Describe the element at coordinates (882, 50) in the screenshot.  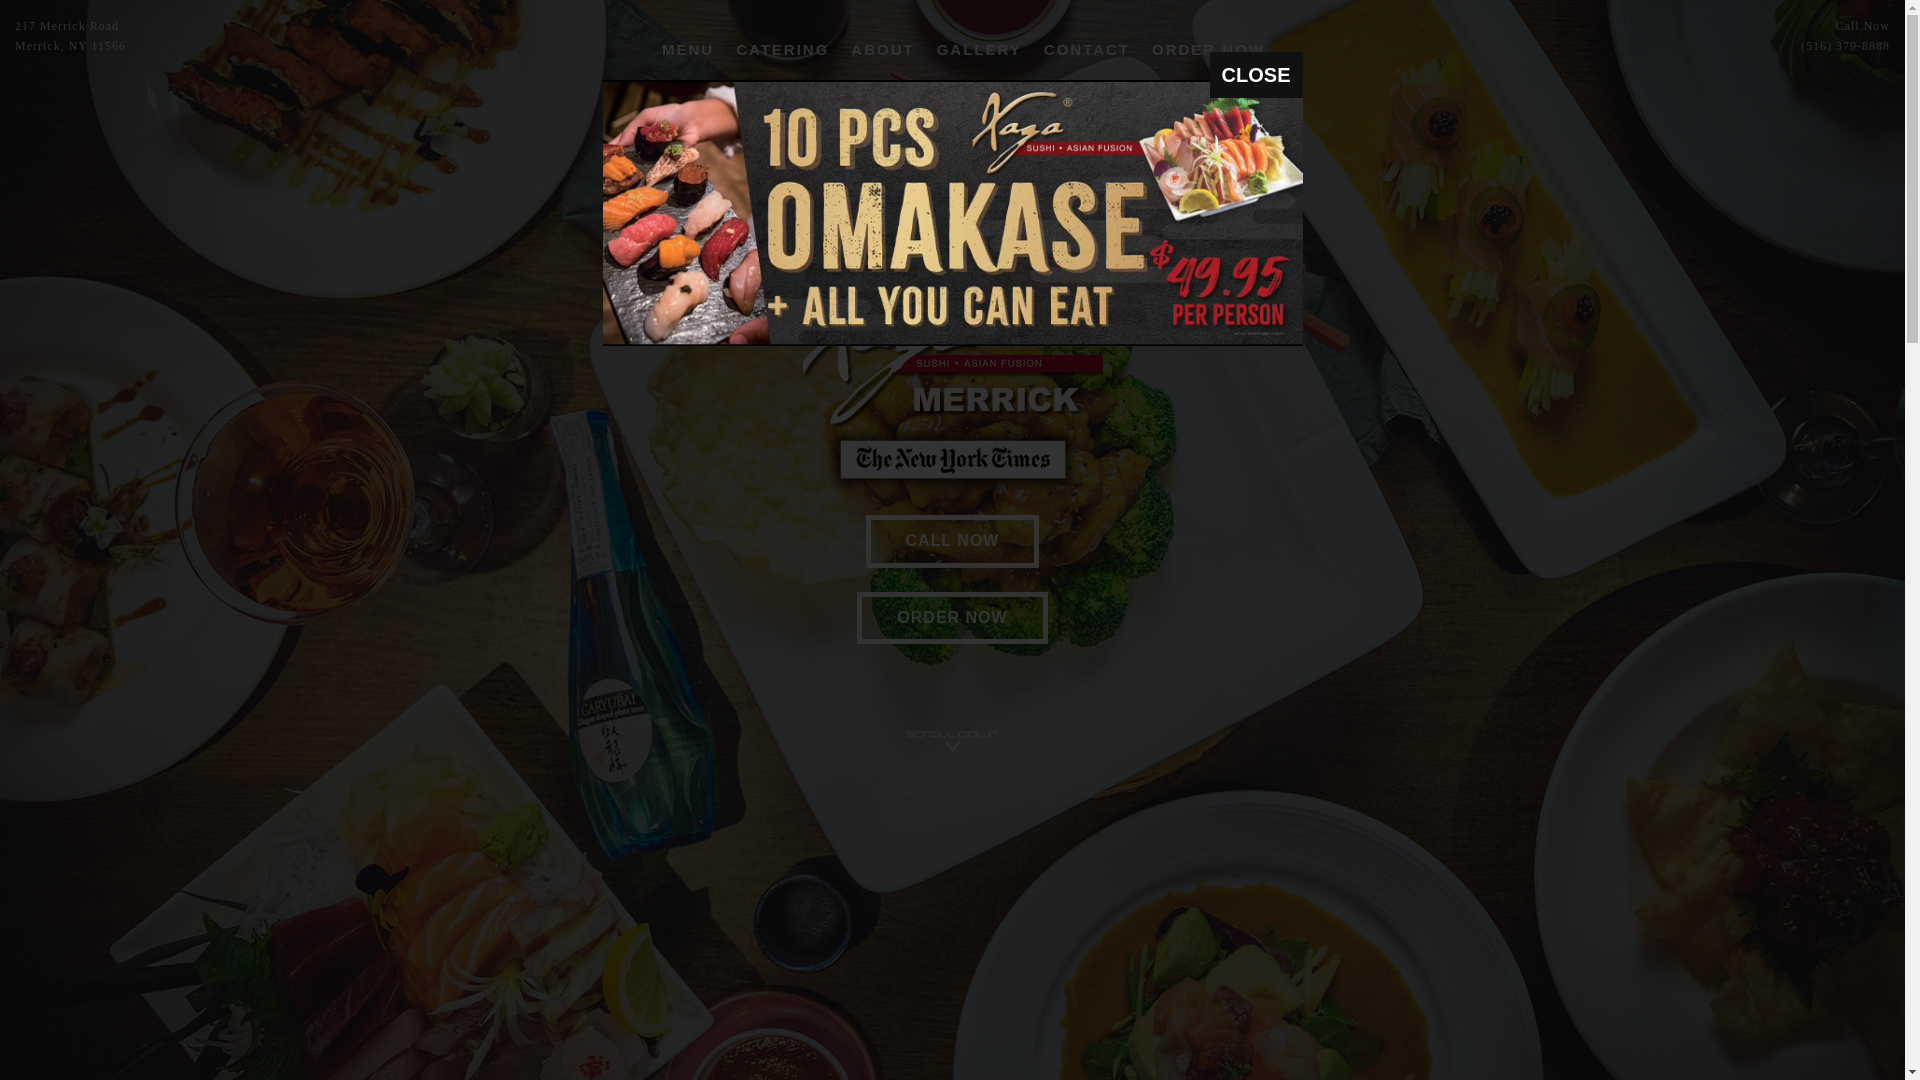
I see `ABOUT` at that location.